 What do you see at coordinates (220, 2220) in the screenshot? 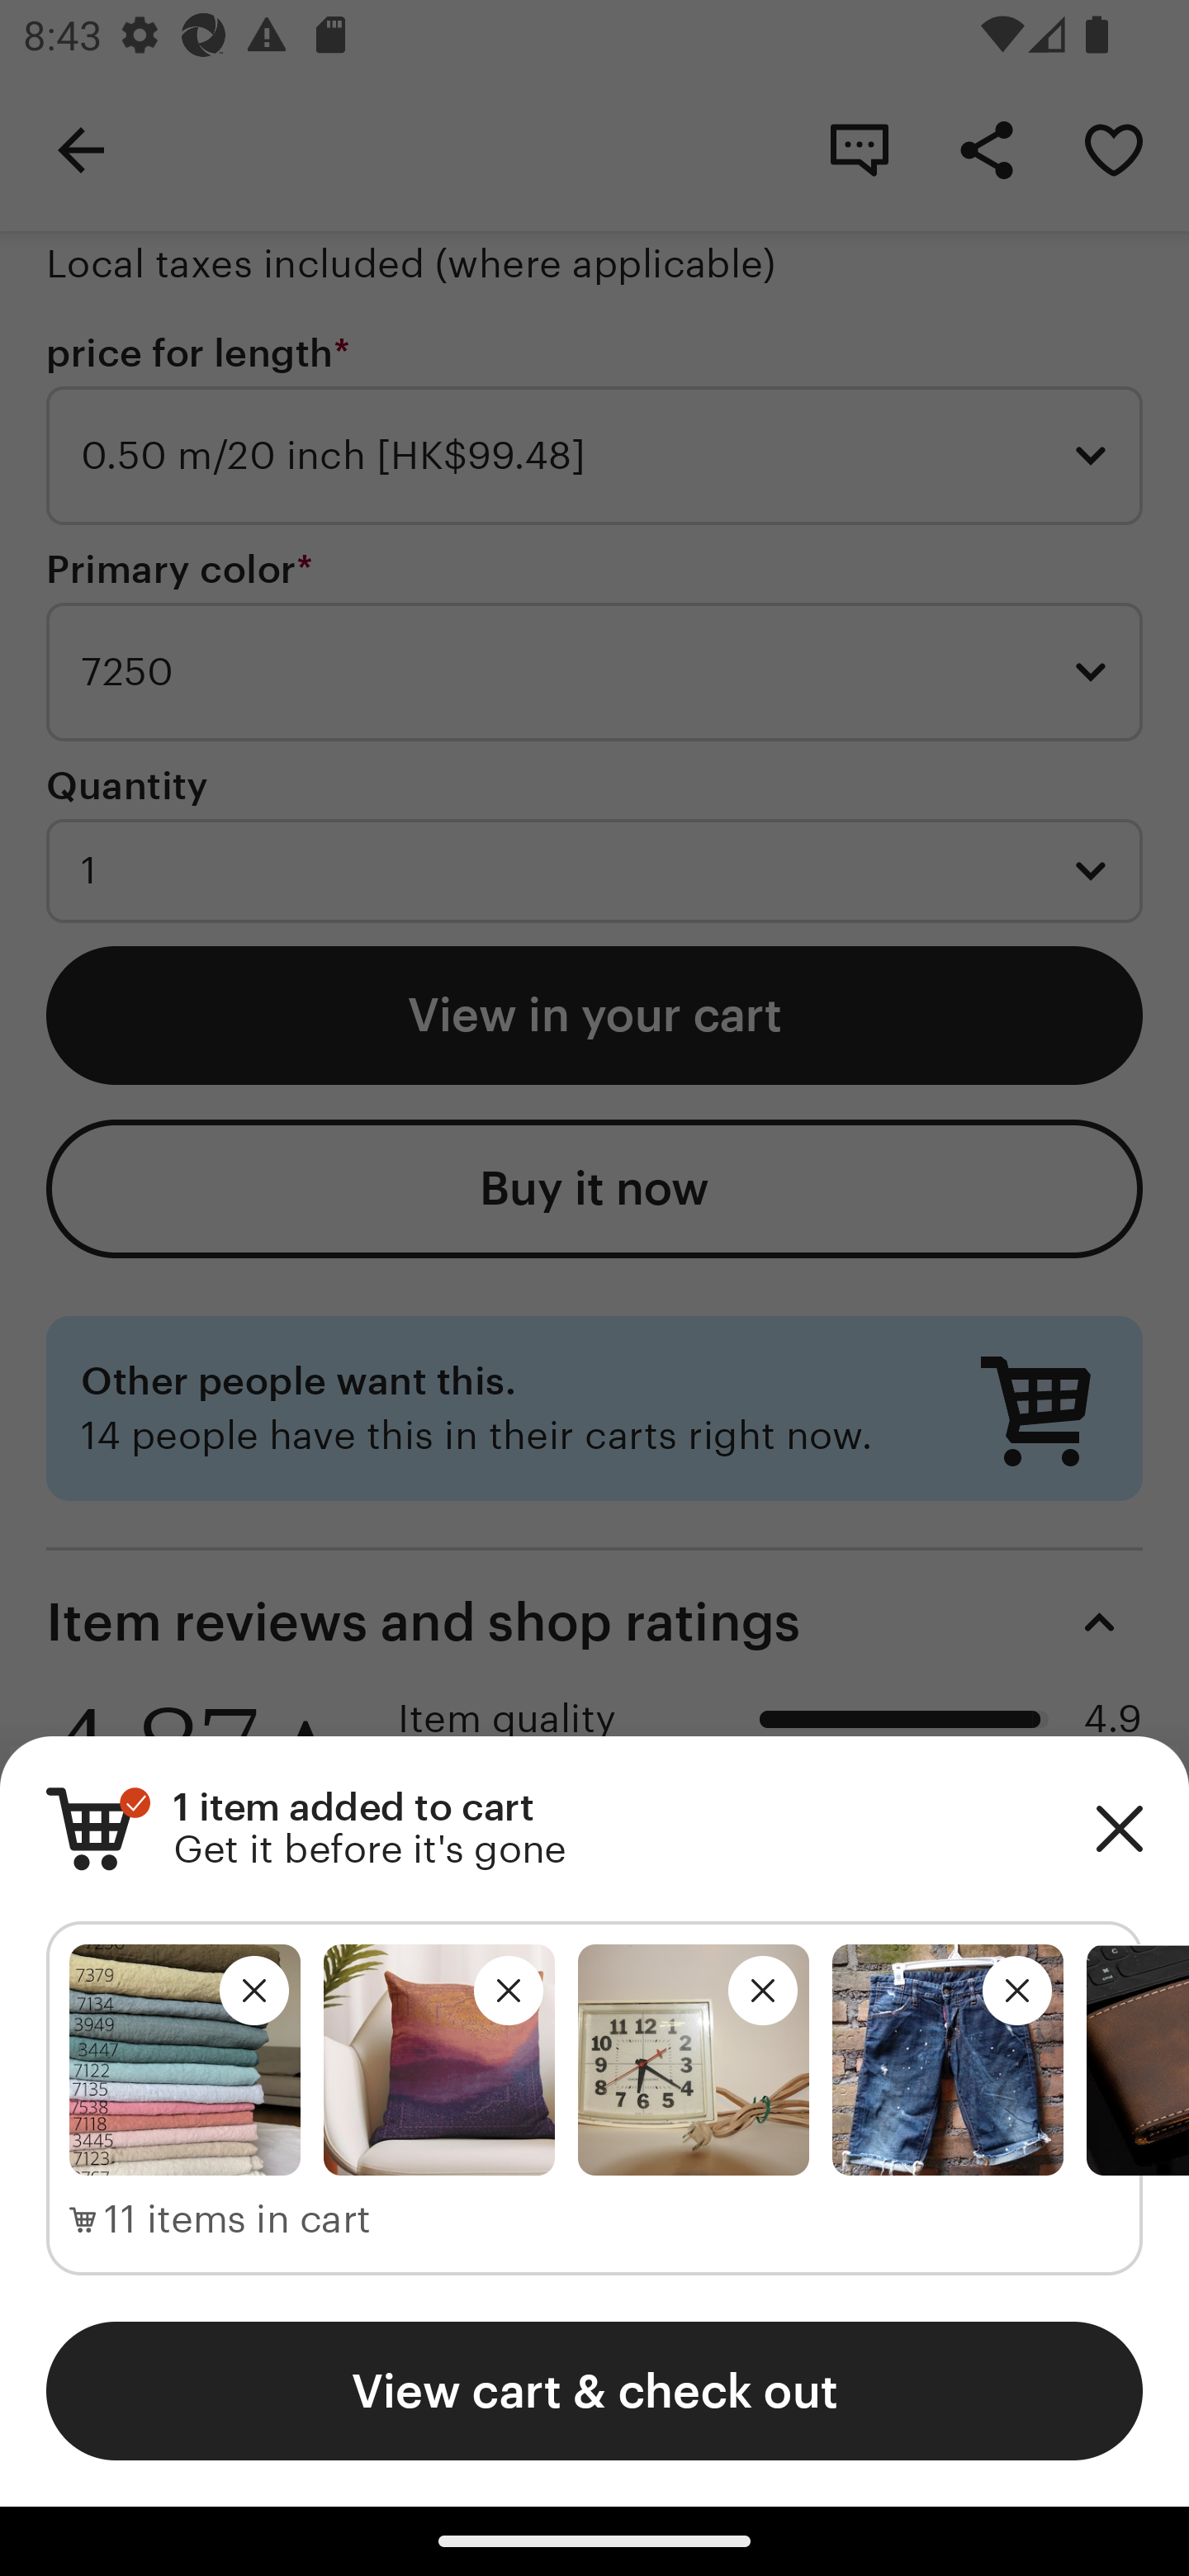
I see `11 items in cart` at bounding box center [220, 2220].